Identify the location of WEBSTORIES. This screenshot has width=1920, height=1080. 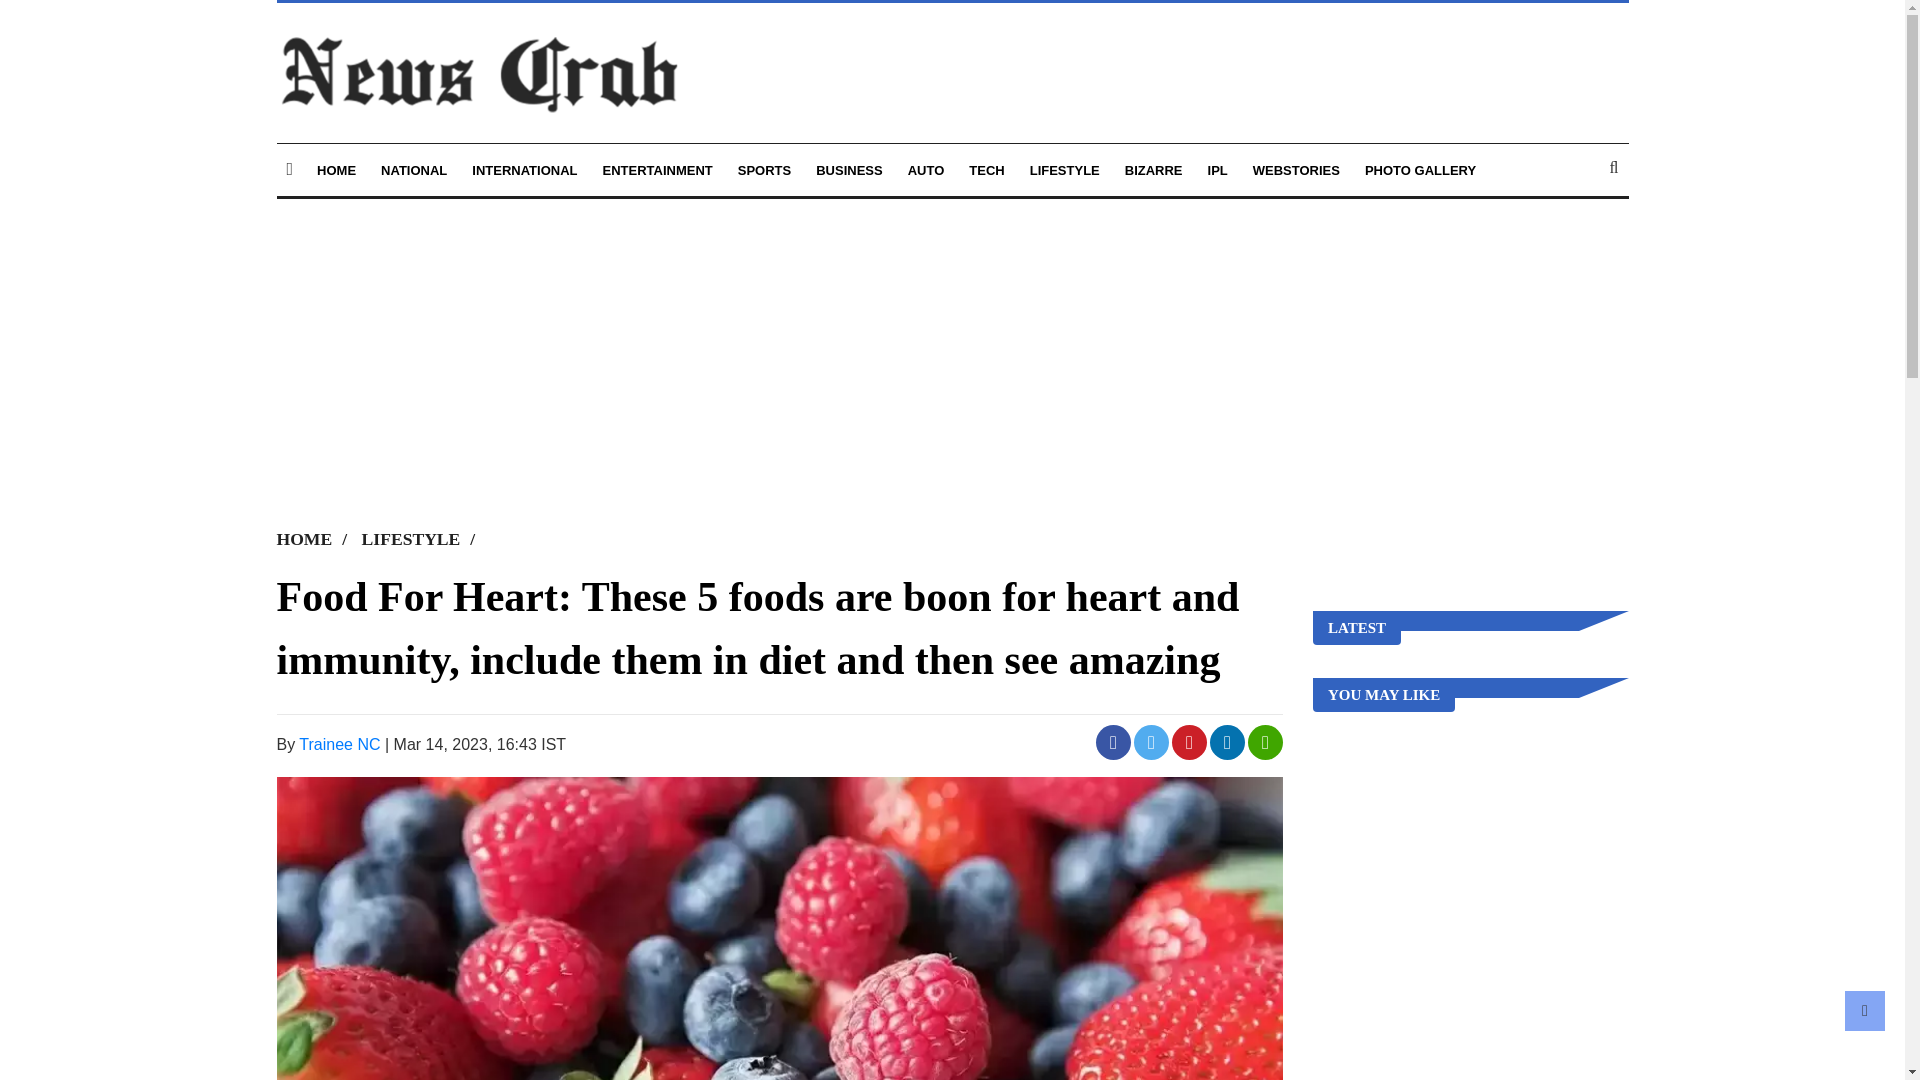
(1296, 170).